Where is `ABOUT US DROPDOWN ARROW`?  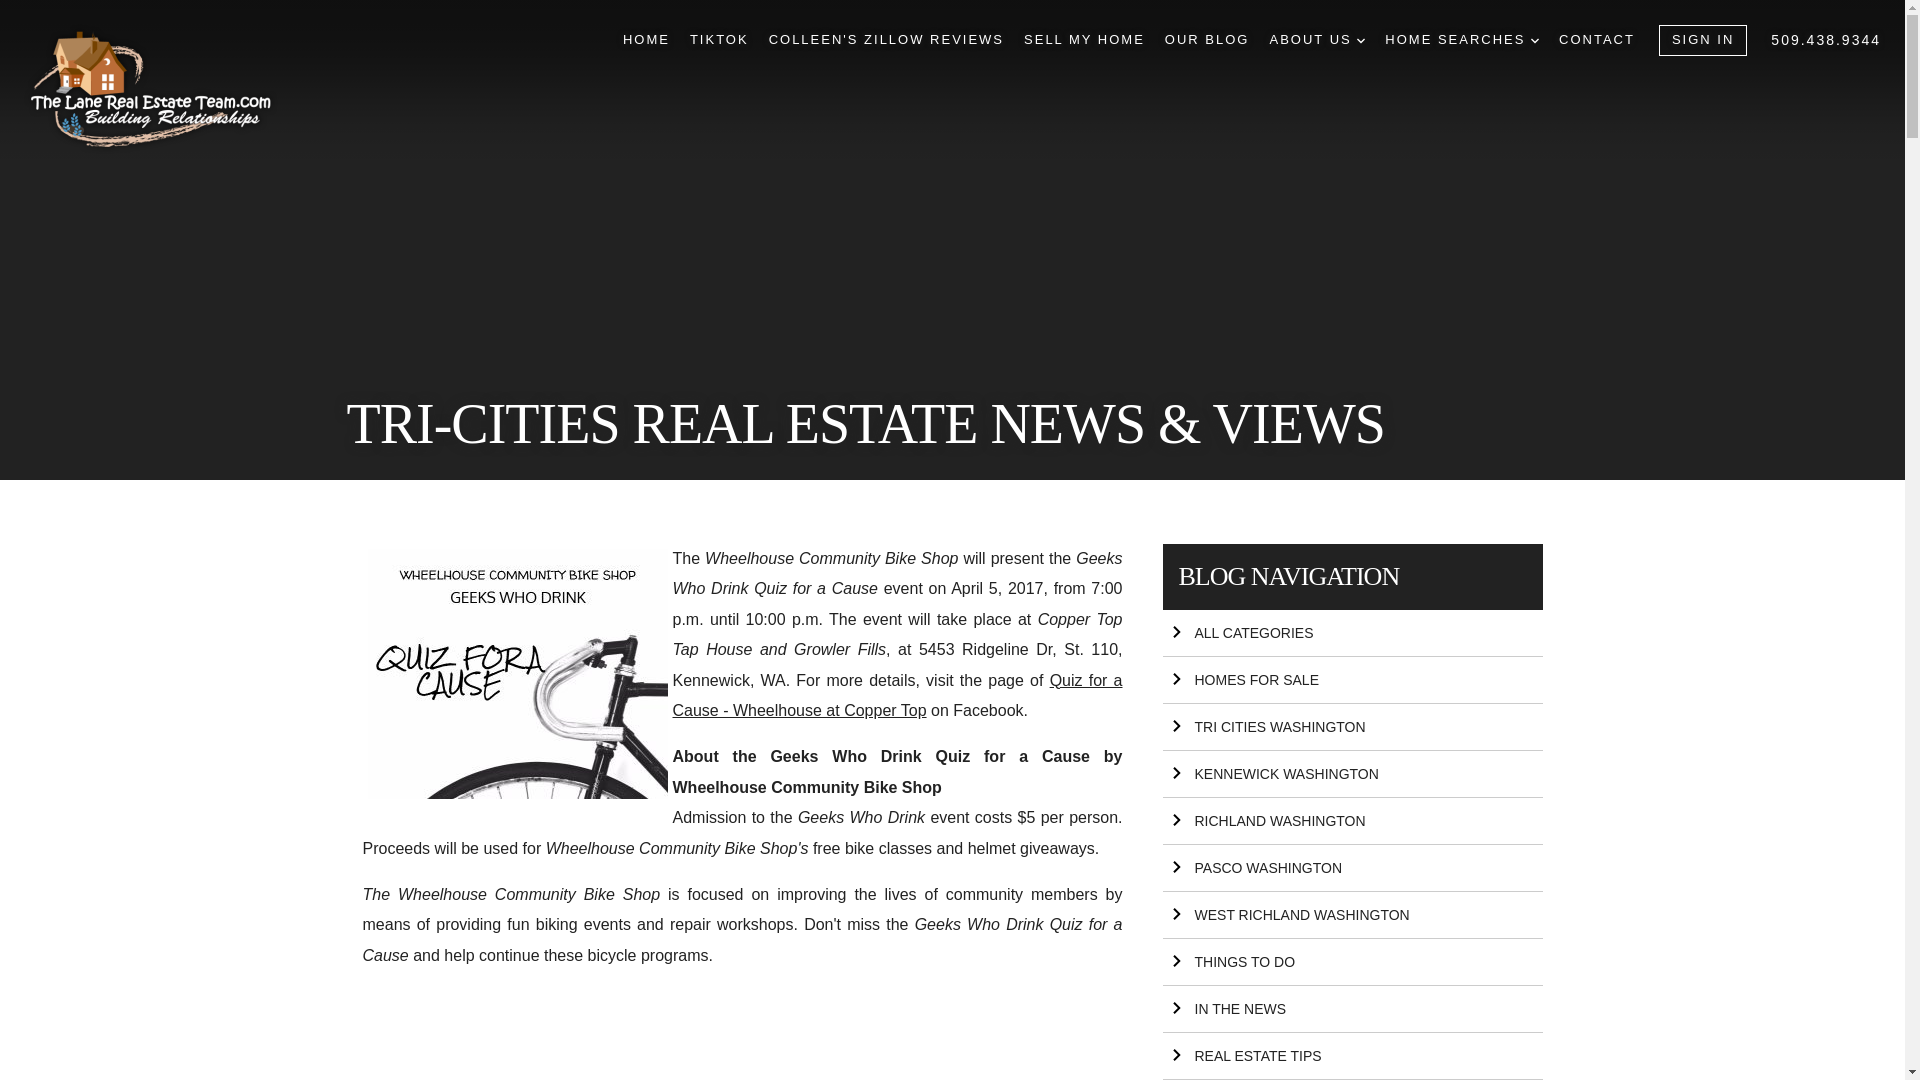 ABOUT US DROPDOWN ARROW is located at coordinates (1317, 40).